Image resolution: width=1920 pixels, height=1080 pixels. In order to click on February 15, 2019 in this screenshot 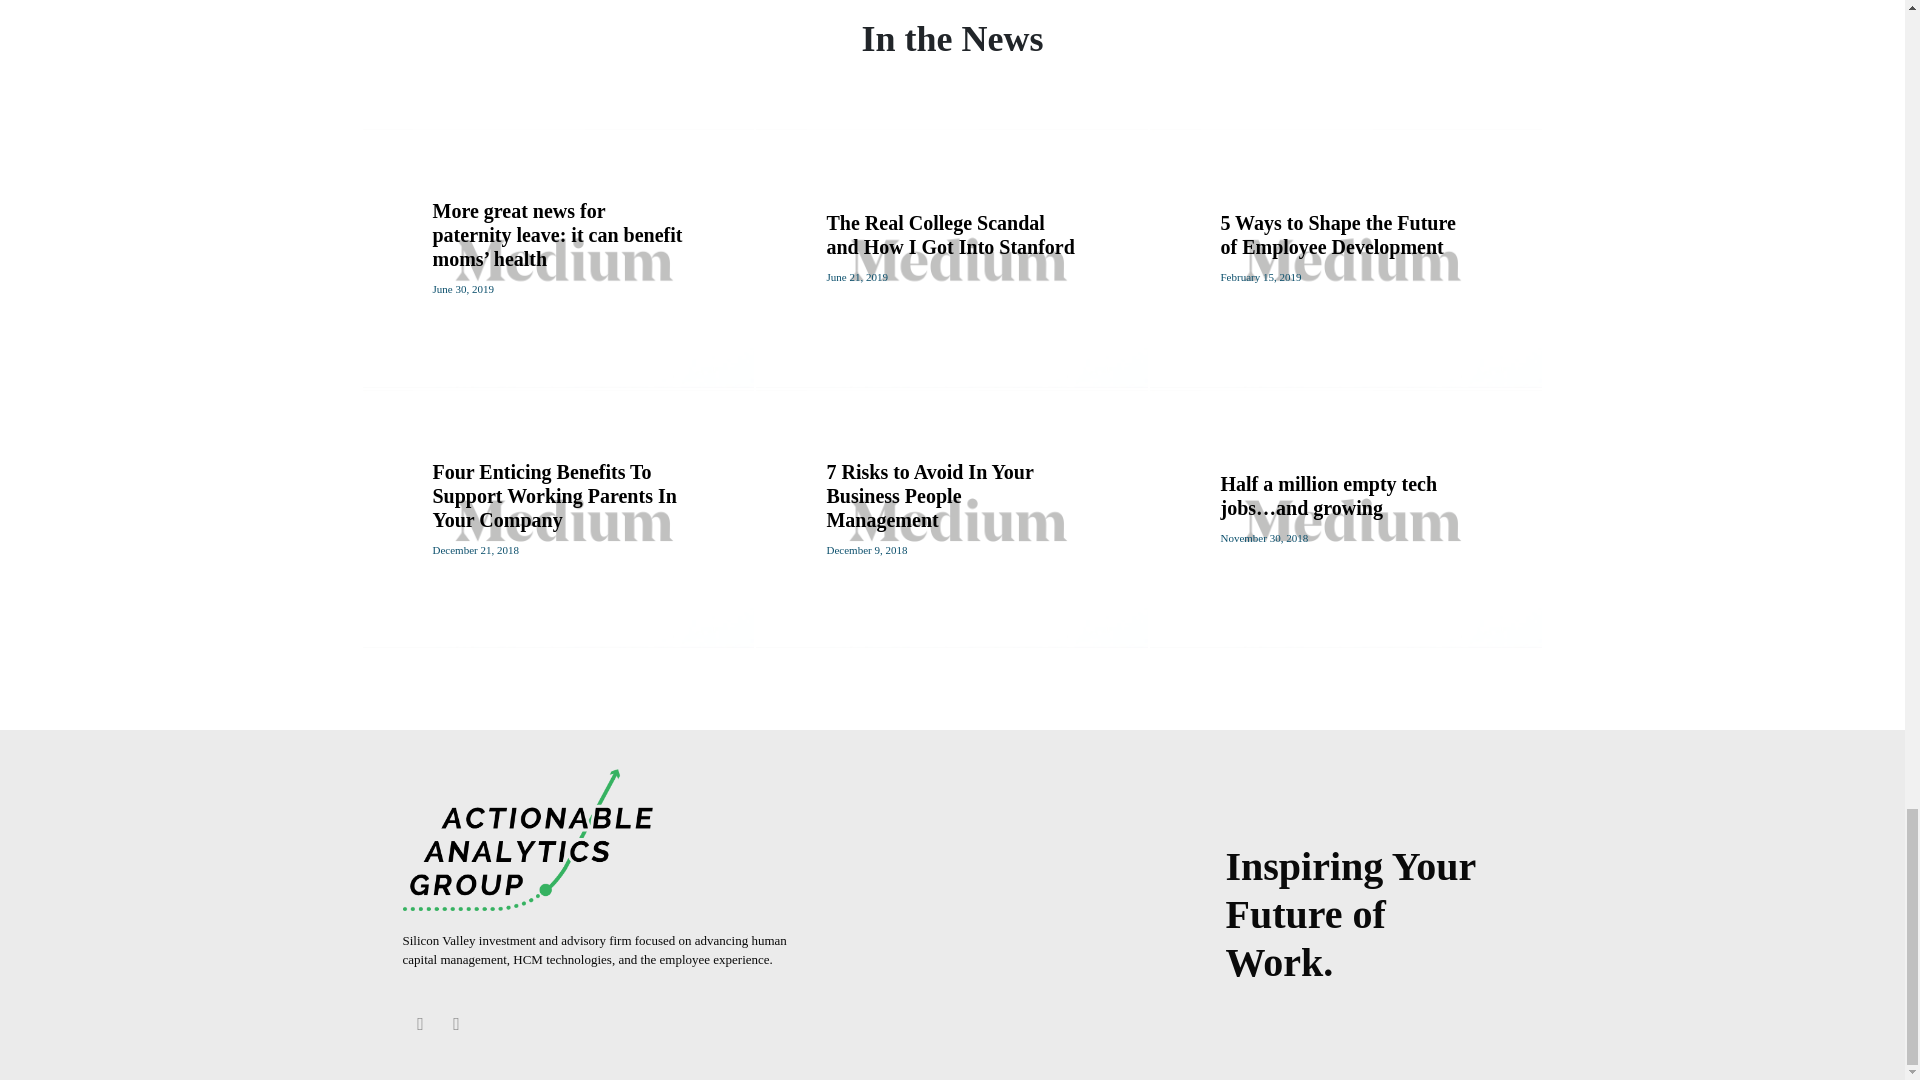, I will do `click(1260, 276)`.